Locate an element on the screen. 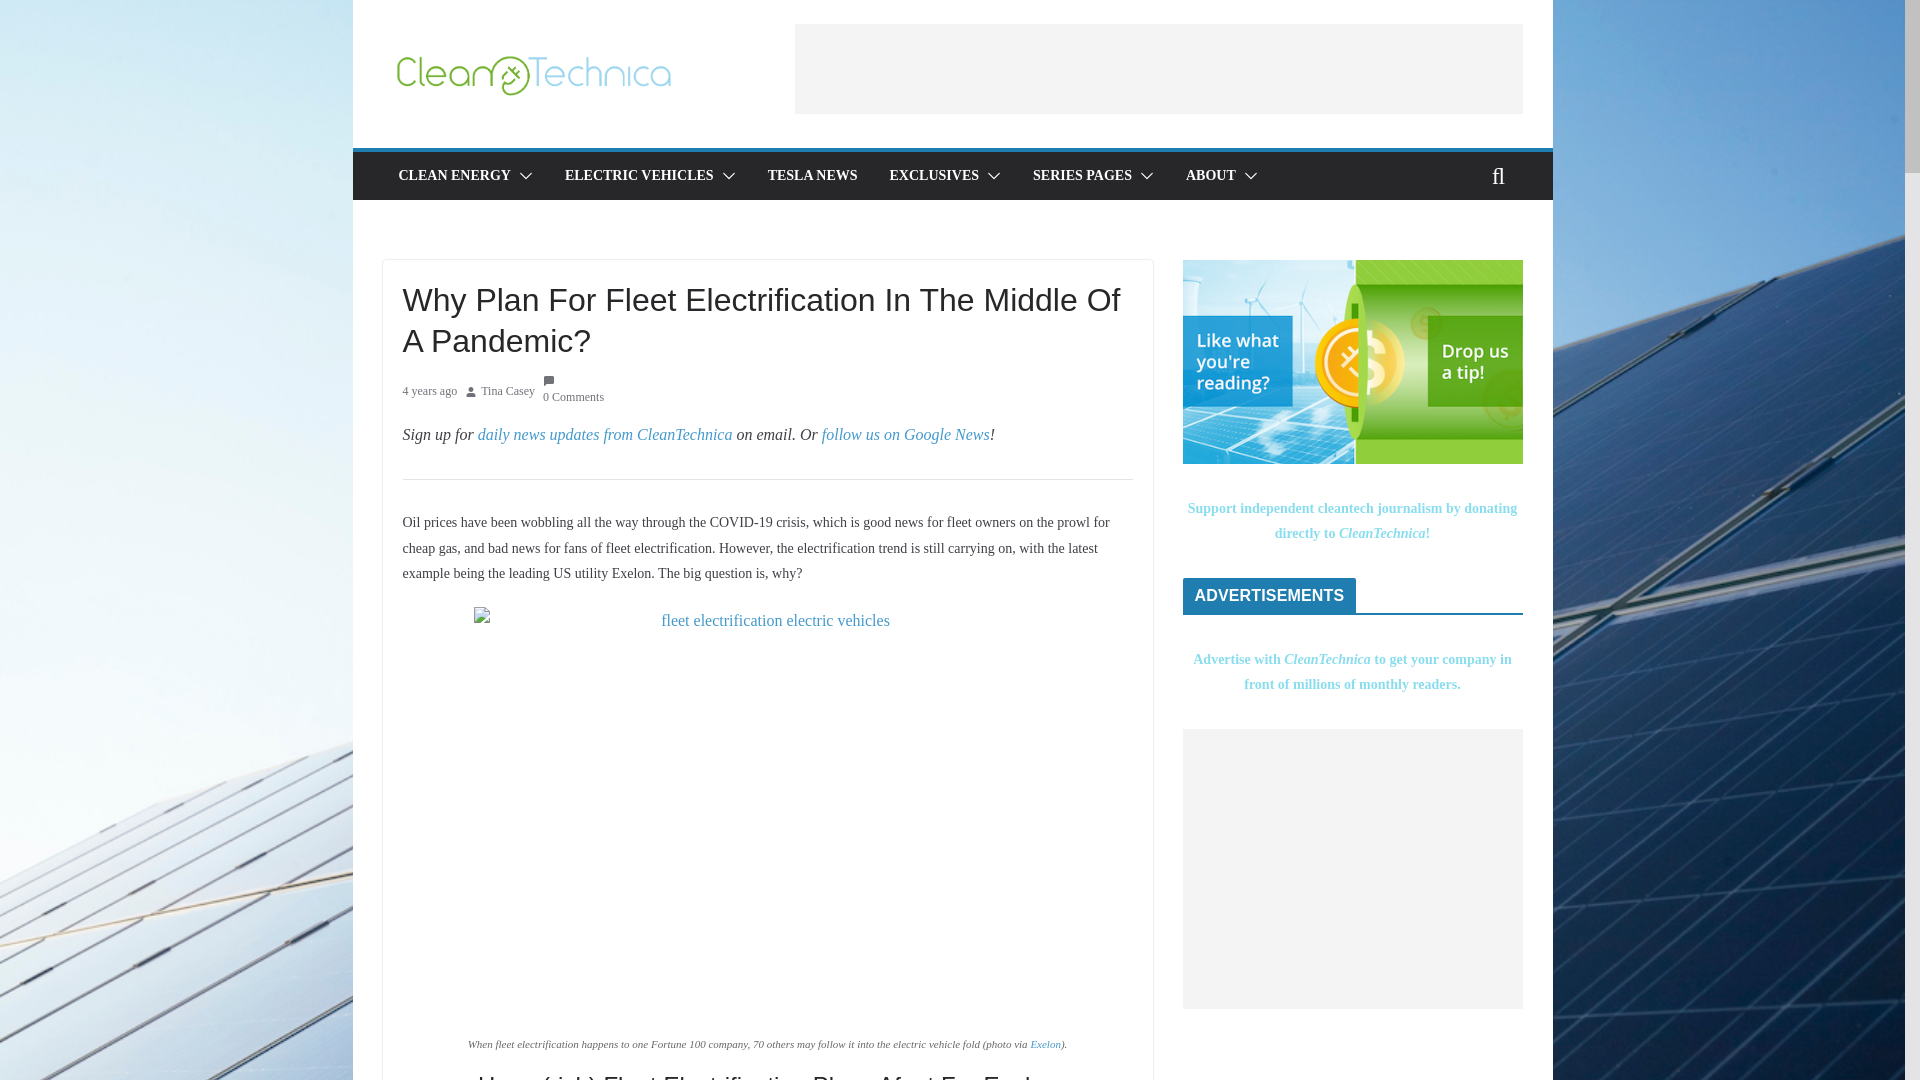 This screenshot has width=1920, height=1080. EXCLUSIVES is located at coordinates (934, 176).